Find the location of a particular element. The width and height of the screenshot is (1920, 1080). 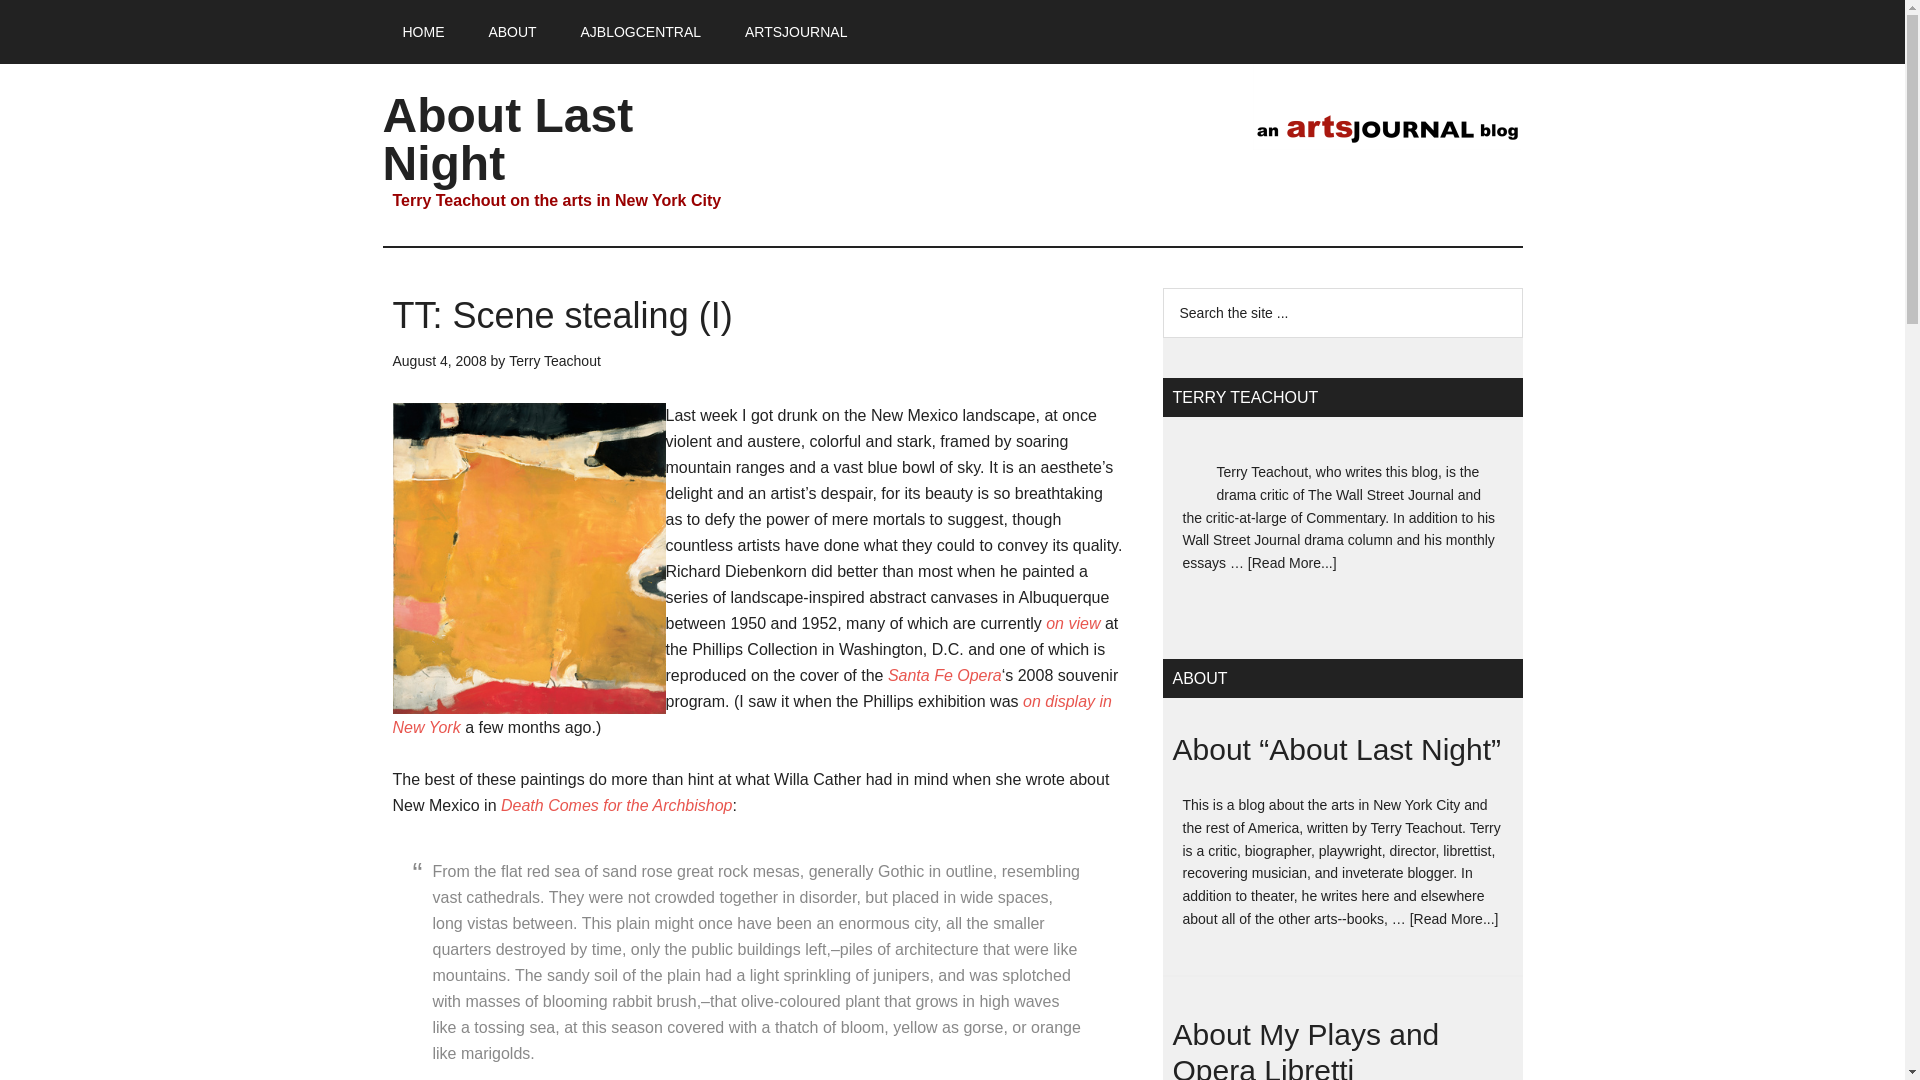

Death Comes for the Archbishop is located at coordinates (617, 806).